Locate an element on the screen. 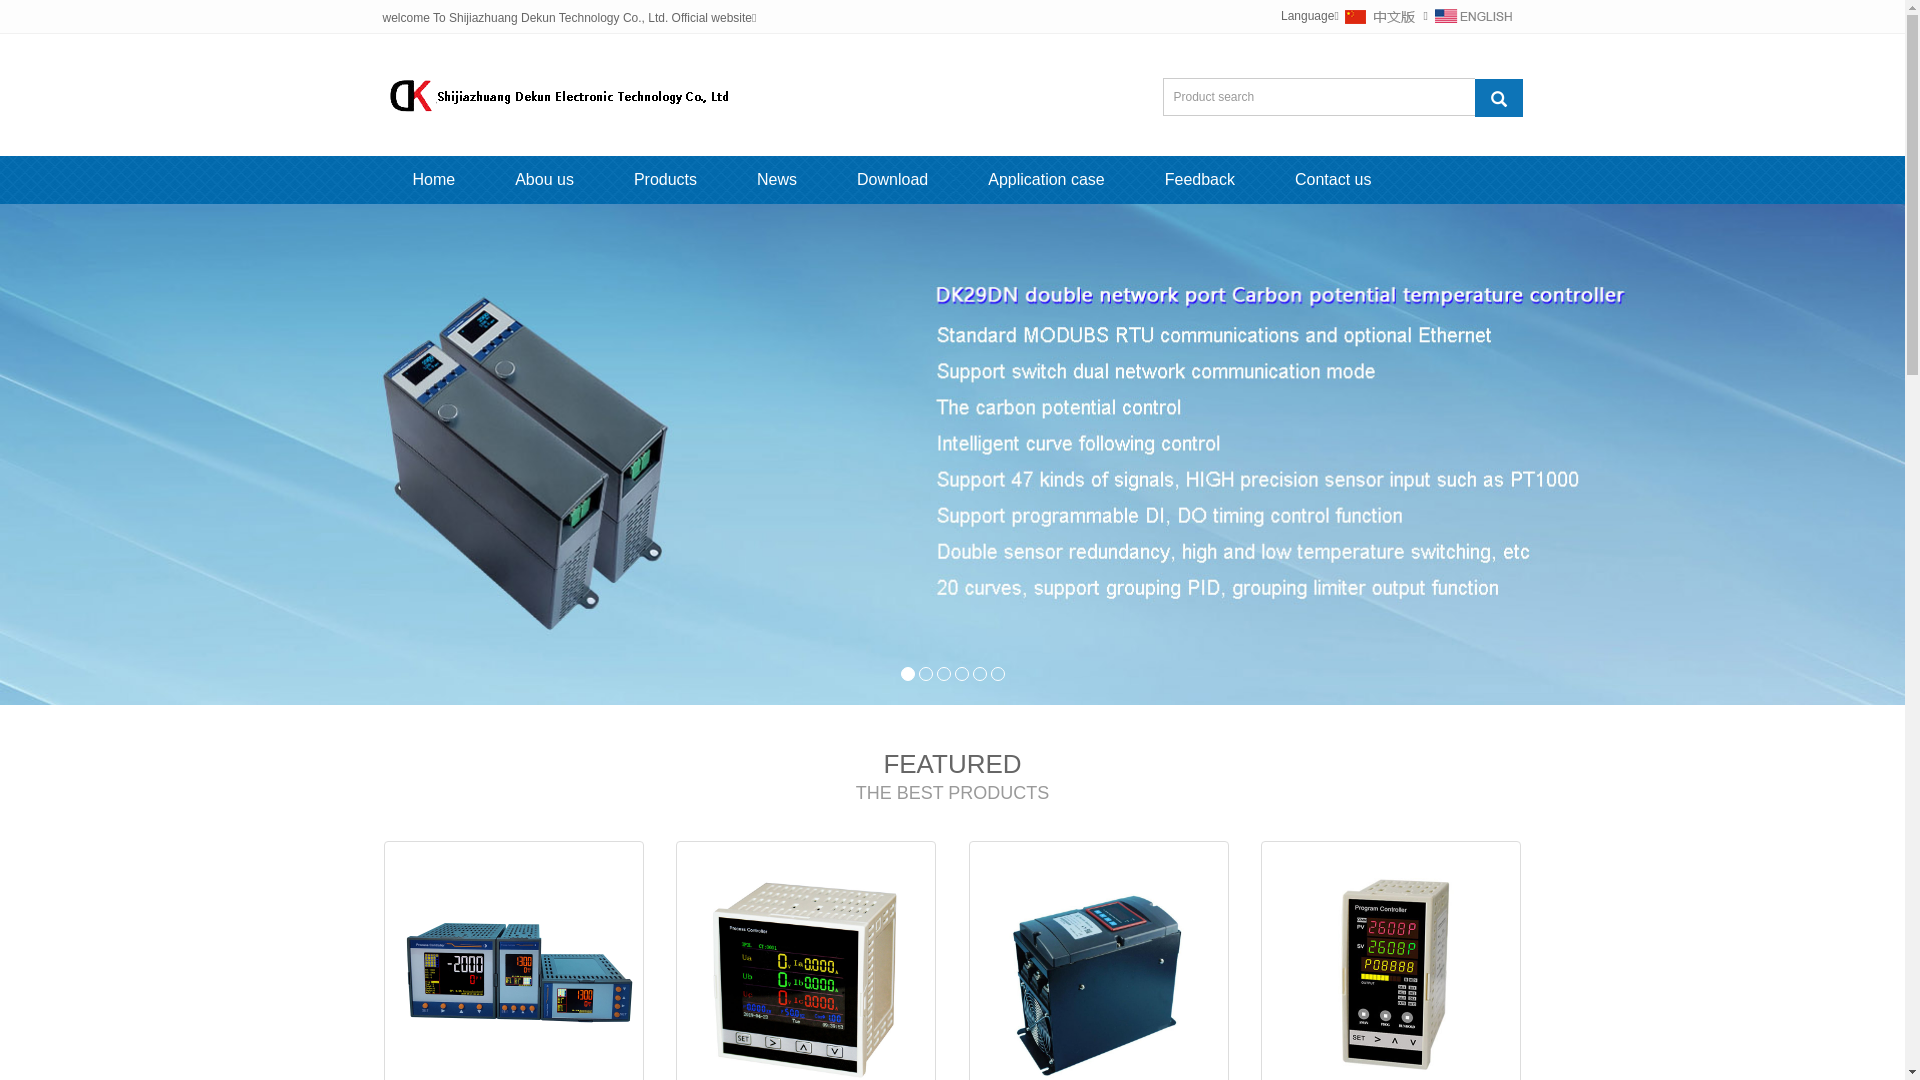 This screenshot has height=1080, width=1920. Product search is located at coordinates (1498, 96).